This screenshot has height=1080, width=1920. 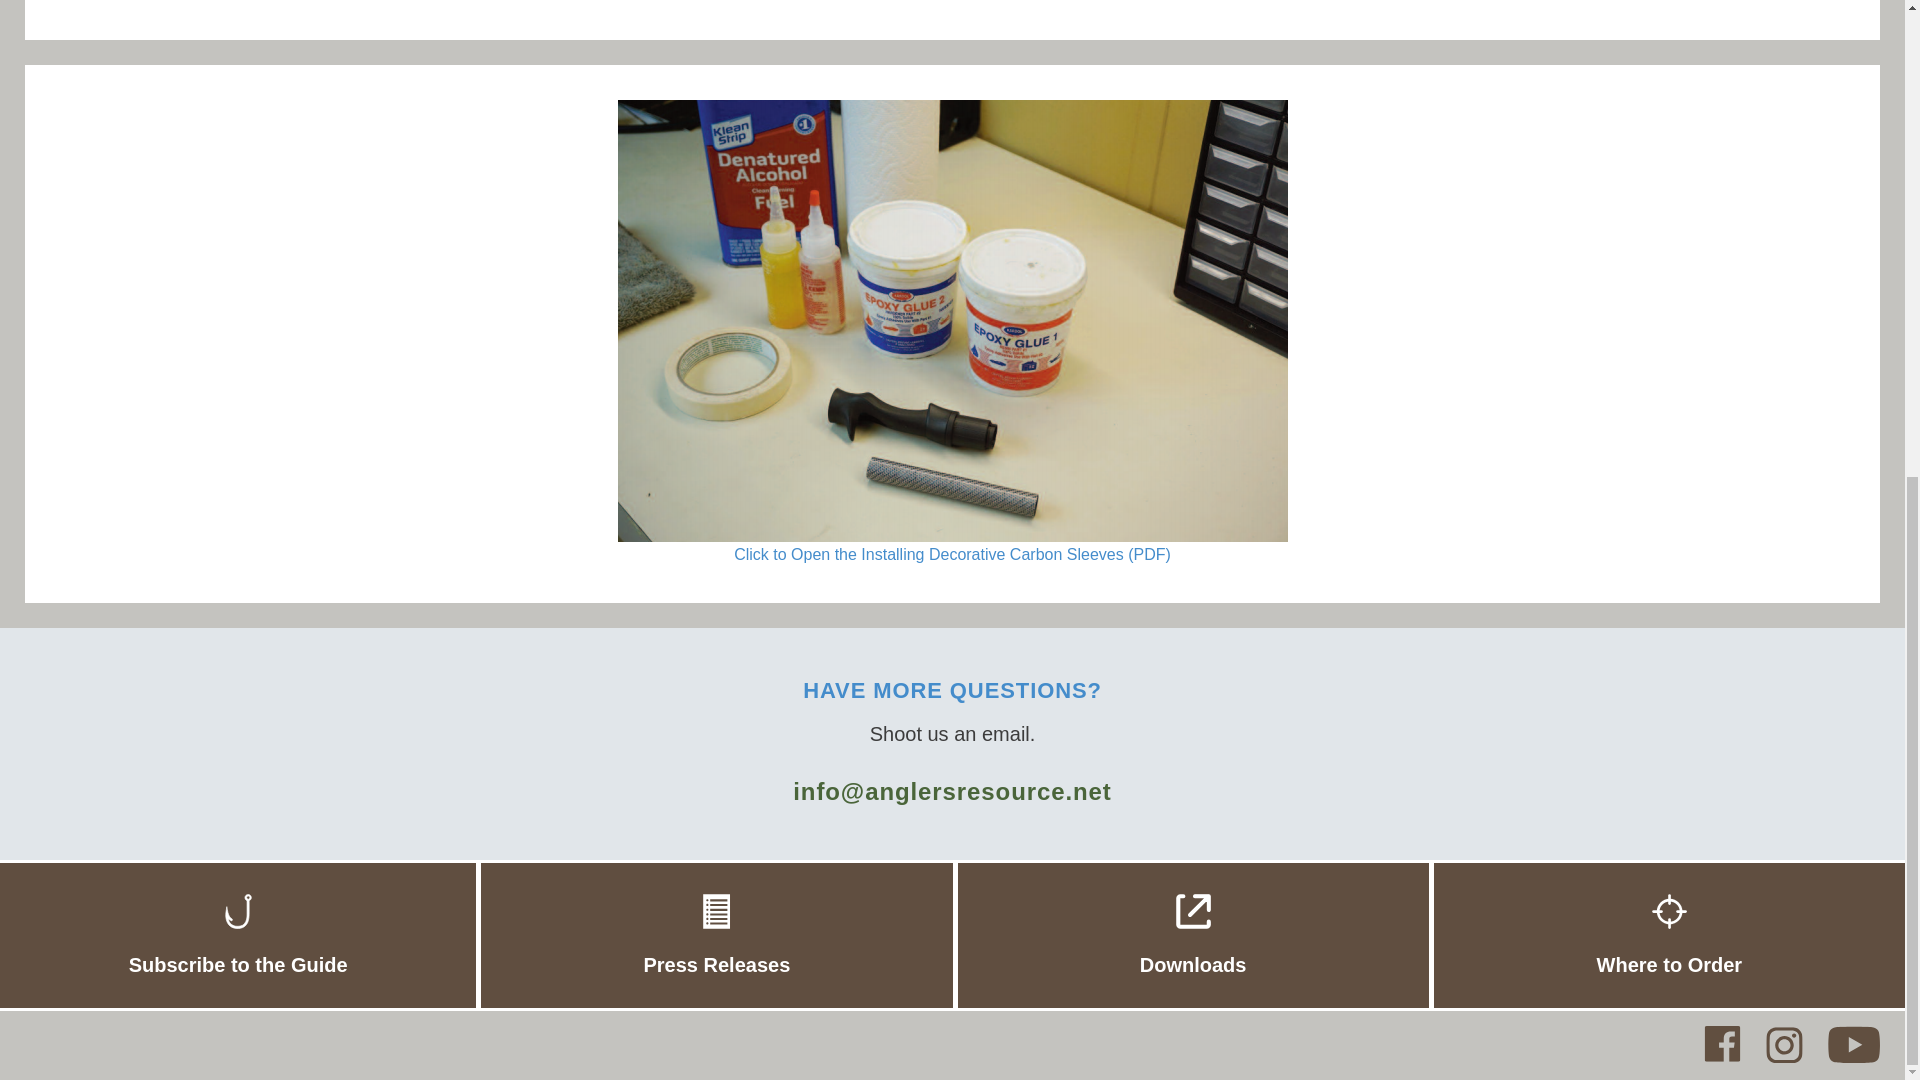 I want to click on Anglers on Instagram, so click(x=1784, y=1044).